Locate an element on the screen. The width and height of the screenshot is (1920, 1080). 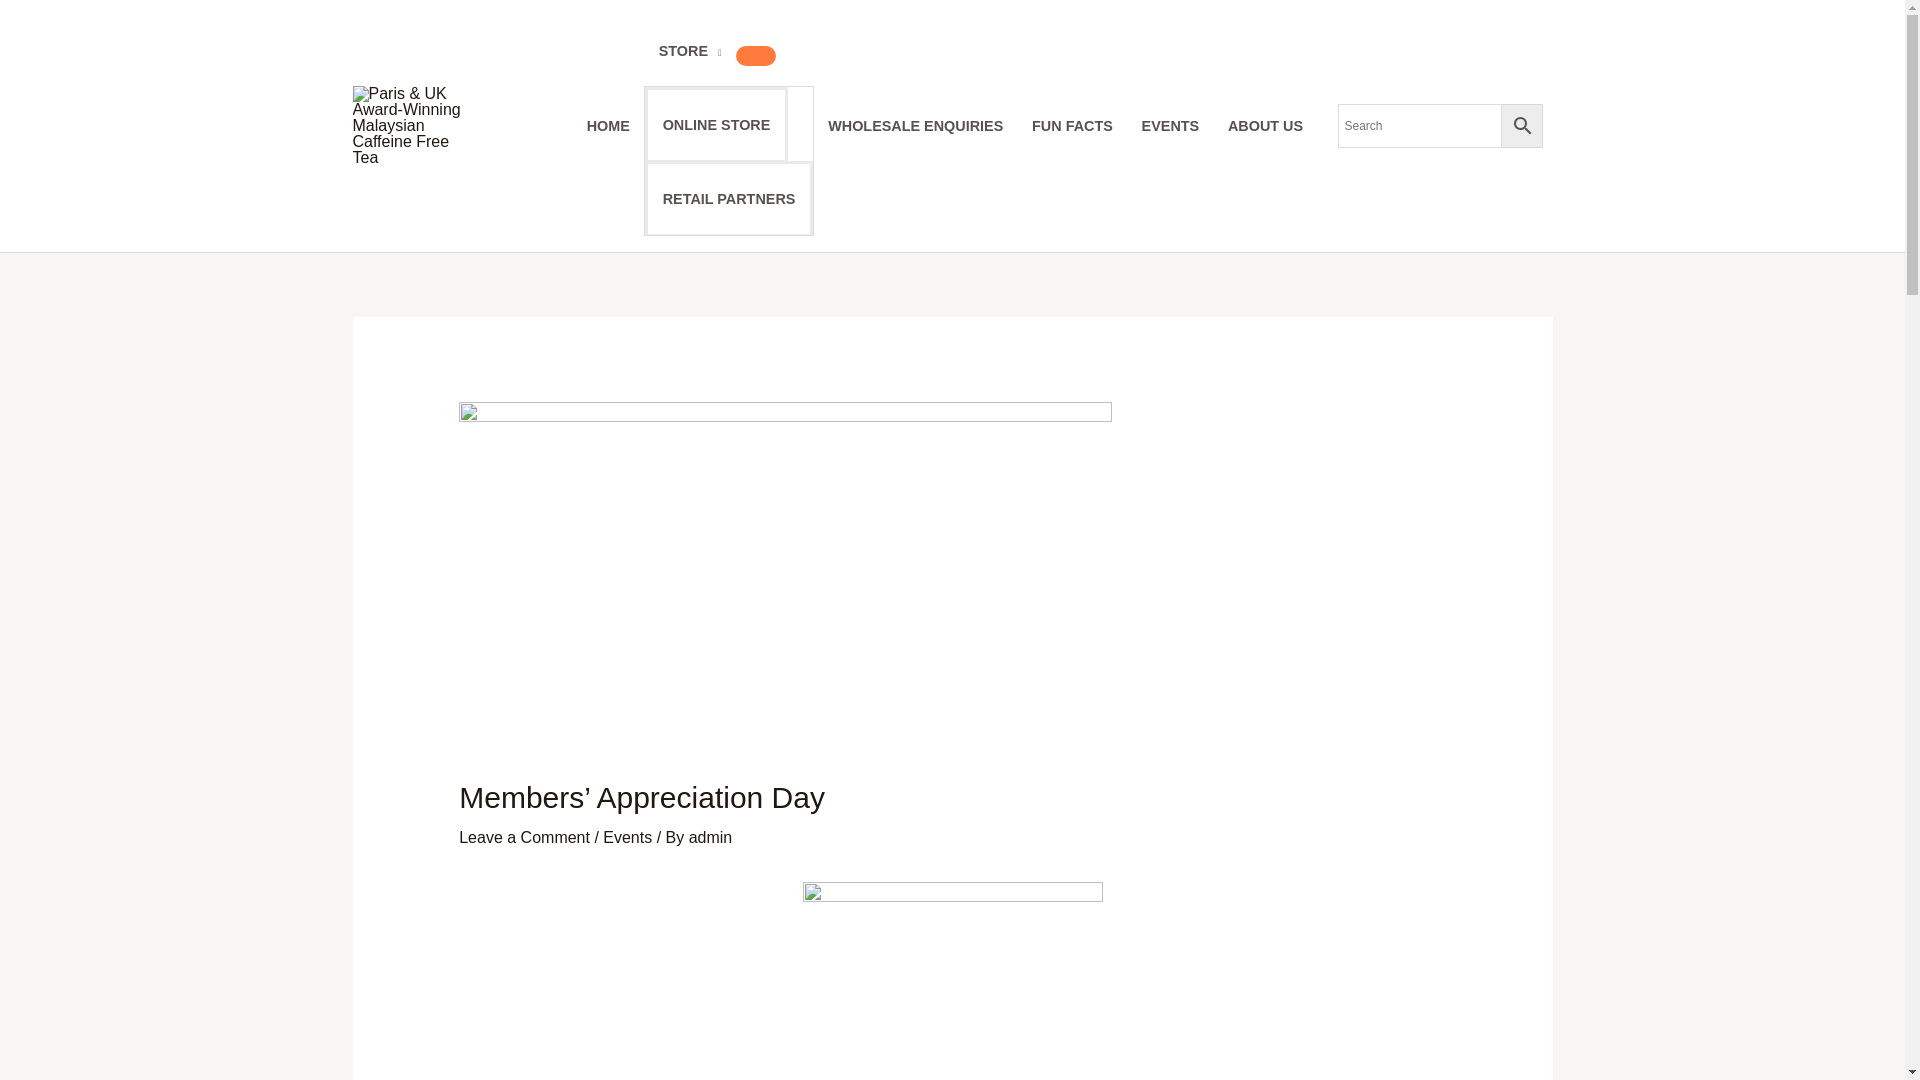
RETAIL PARTNERS is located at coordinates (728, 198).